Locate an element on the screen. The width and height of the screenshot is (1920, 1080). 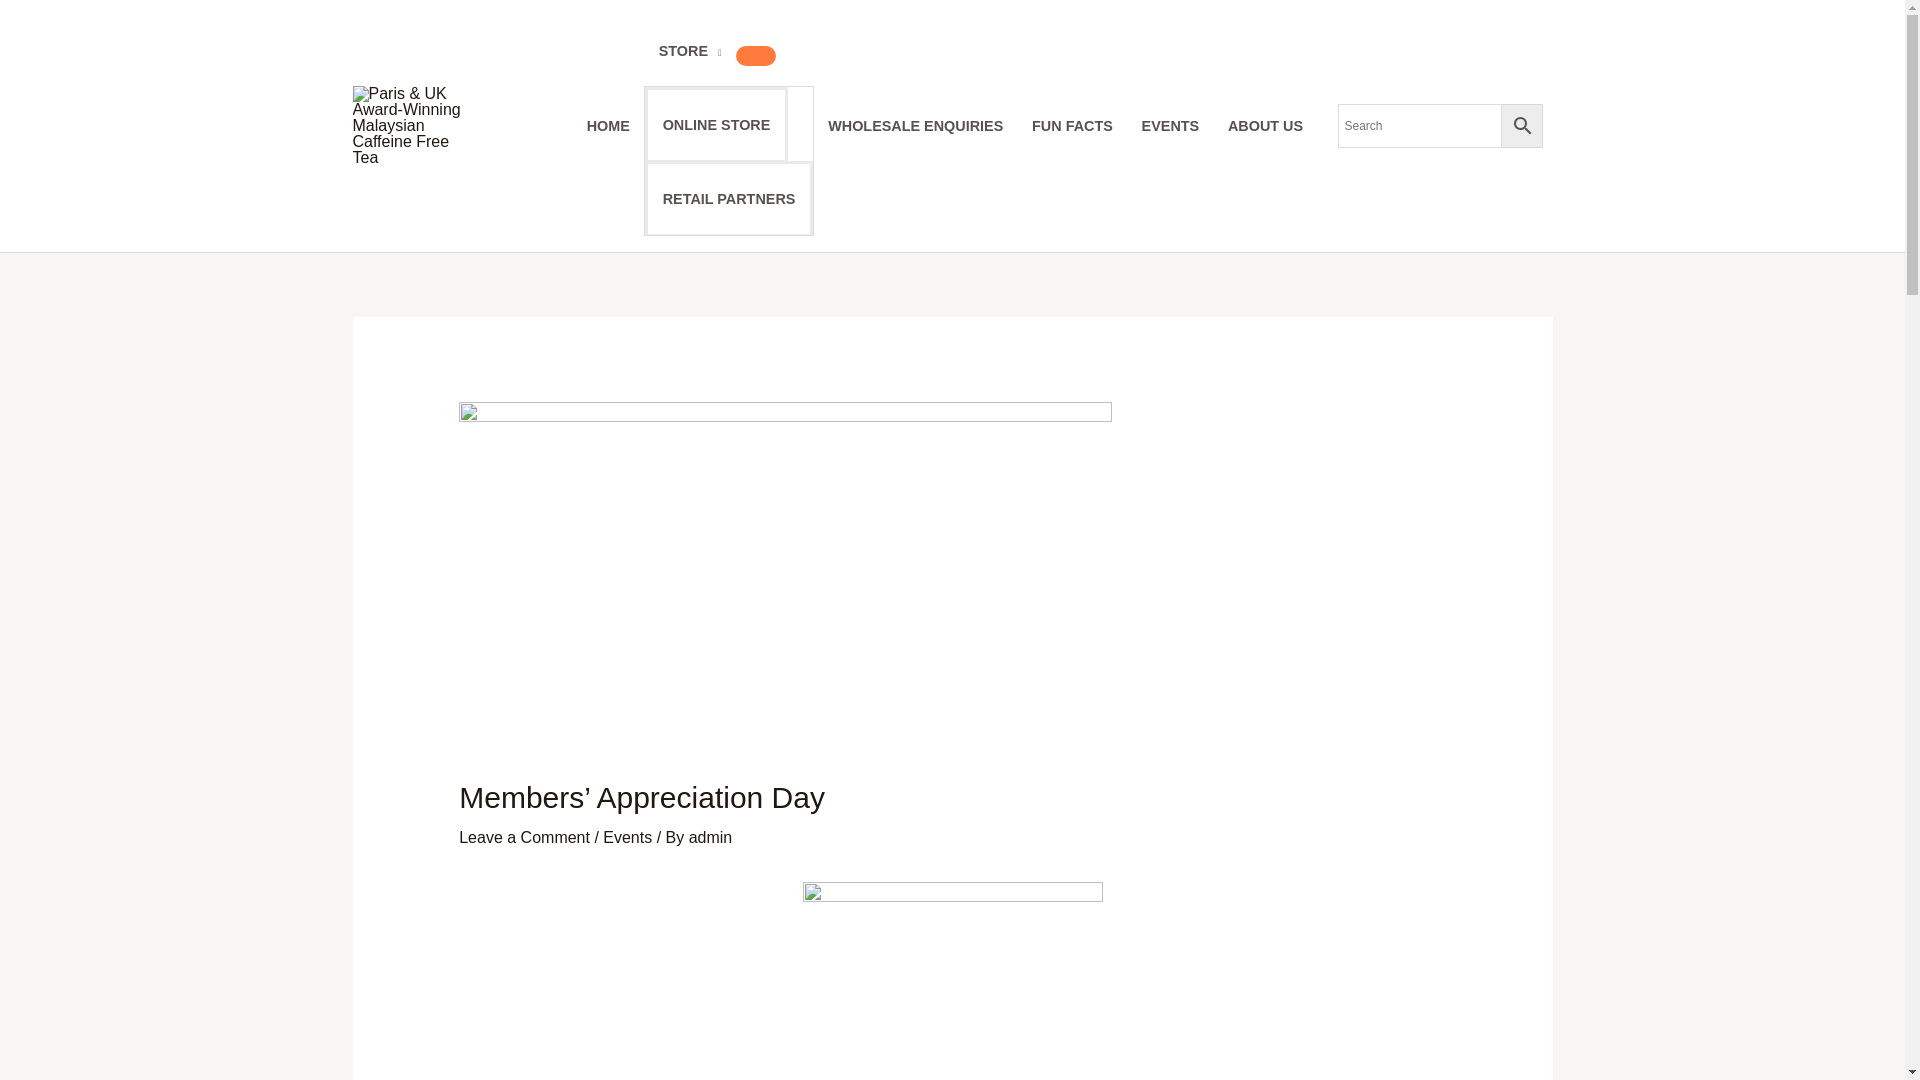
RETAIL PARTNERS is located at coordinates (728, 198).